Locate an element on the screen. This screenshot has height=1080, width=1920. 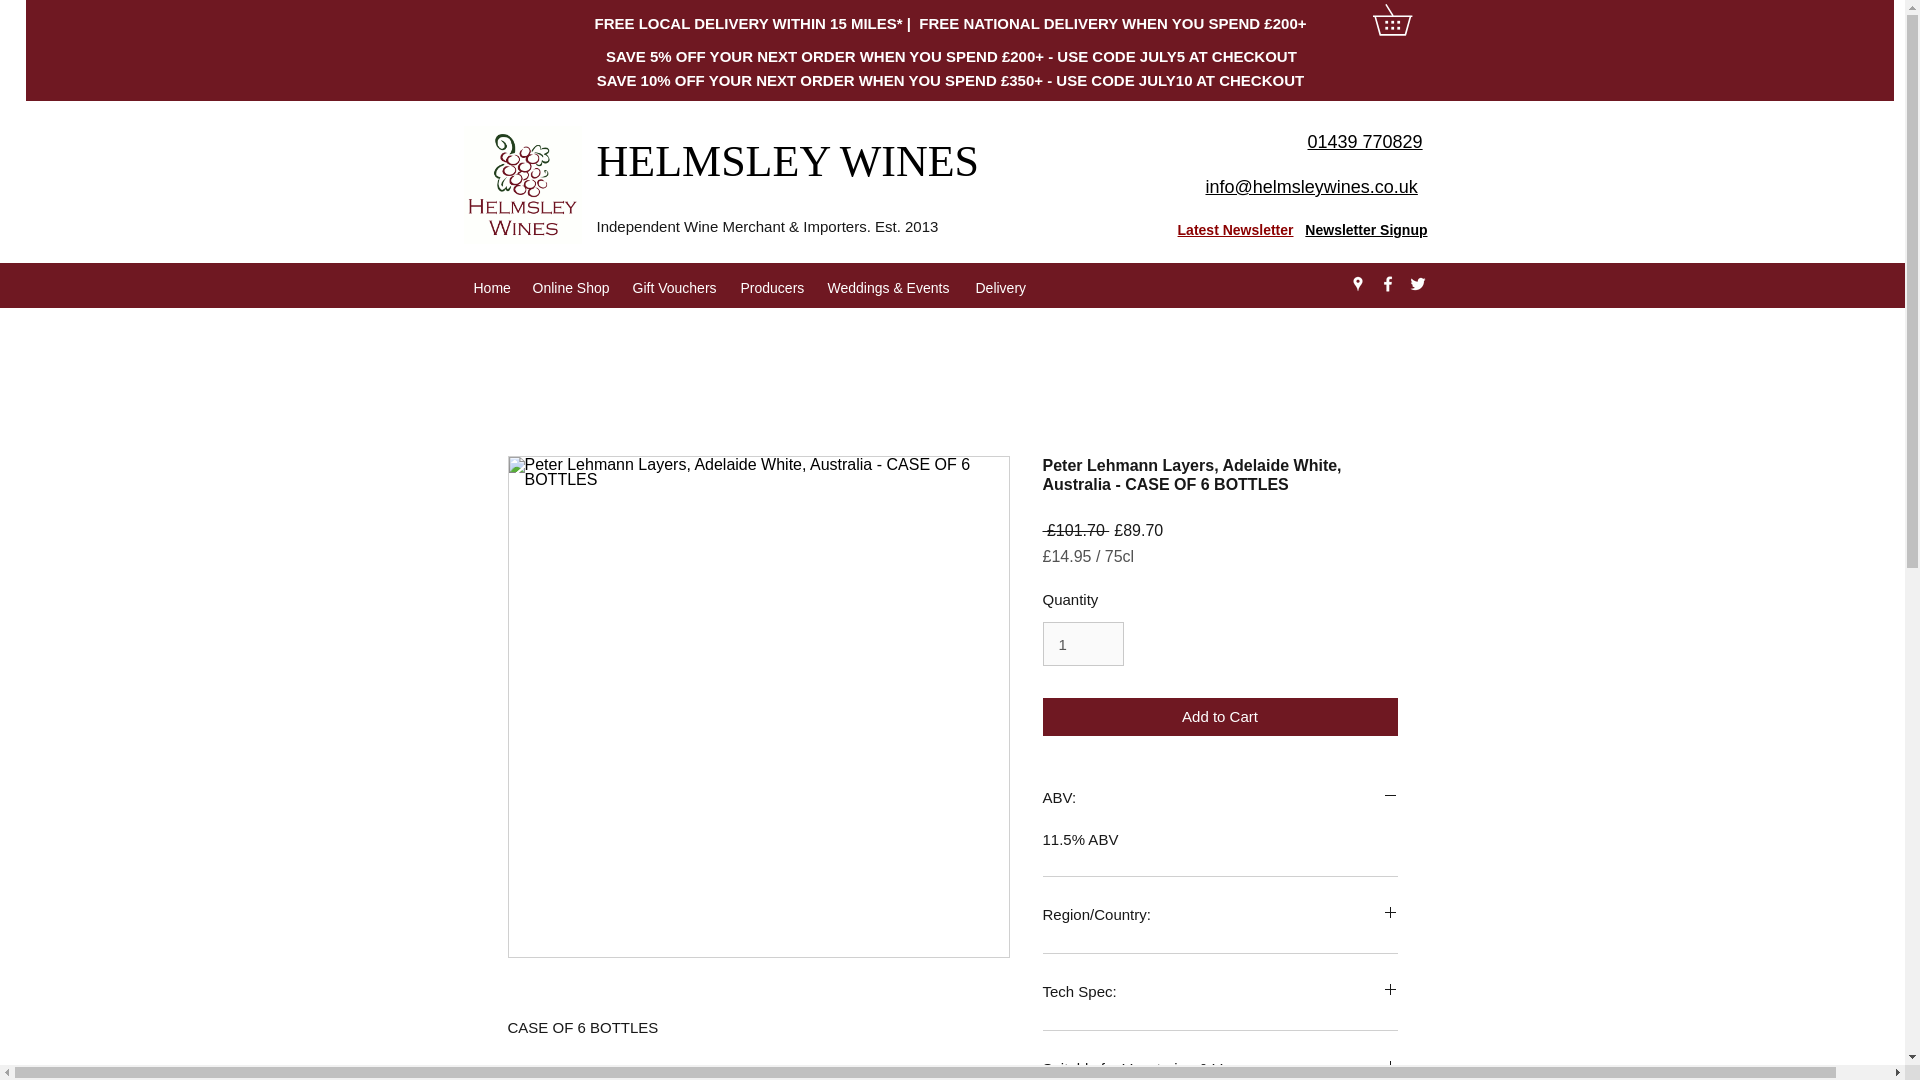
01439 770829 is located at coordinates (1364, 142).